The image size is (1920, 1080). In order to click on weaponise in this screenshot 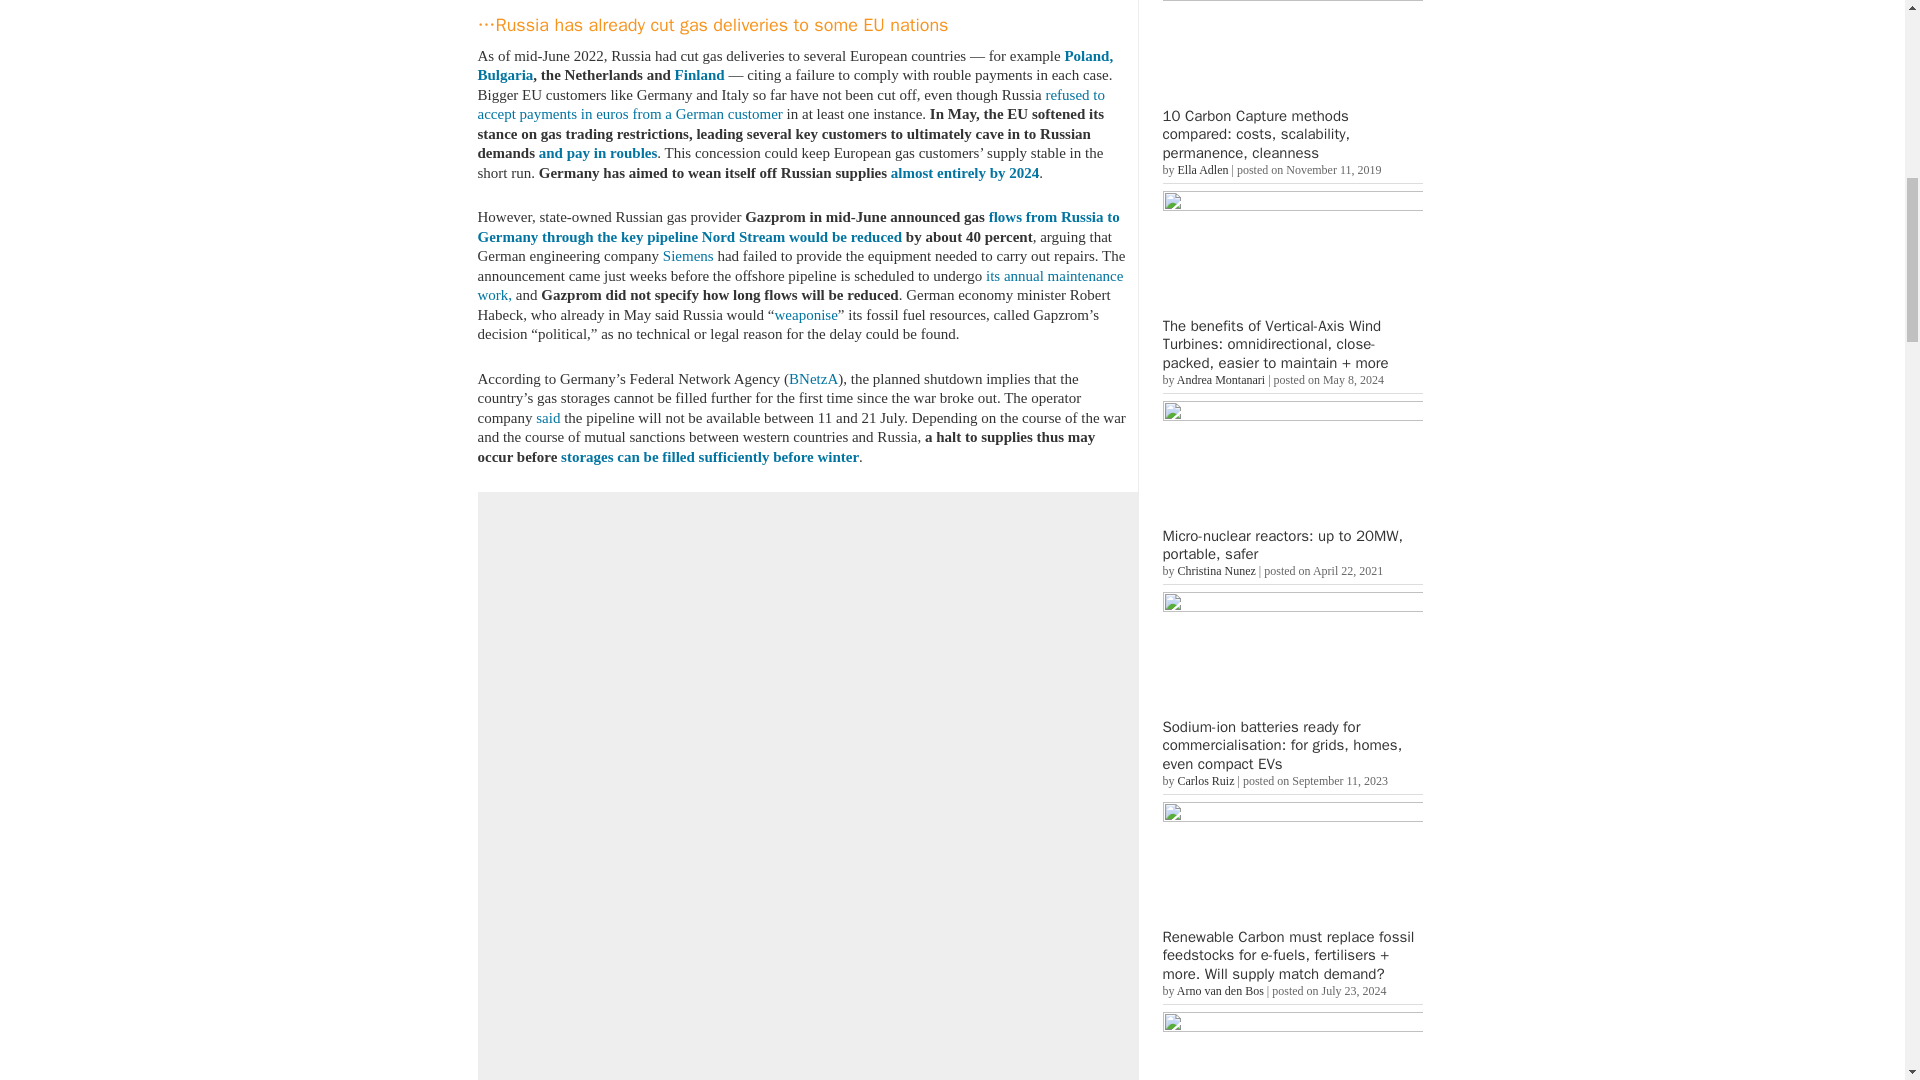, I will do `click(806, 313)`.